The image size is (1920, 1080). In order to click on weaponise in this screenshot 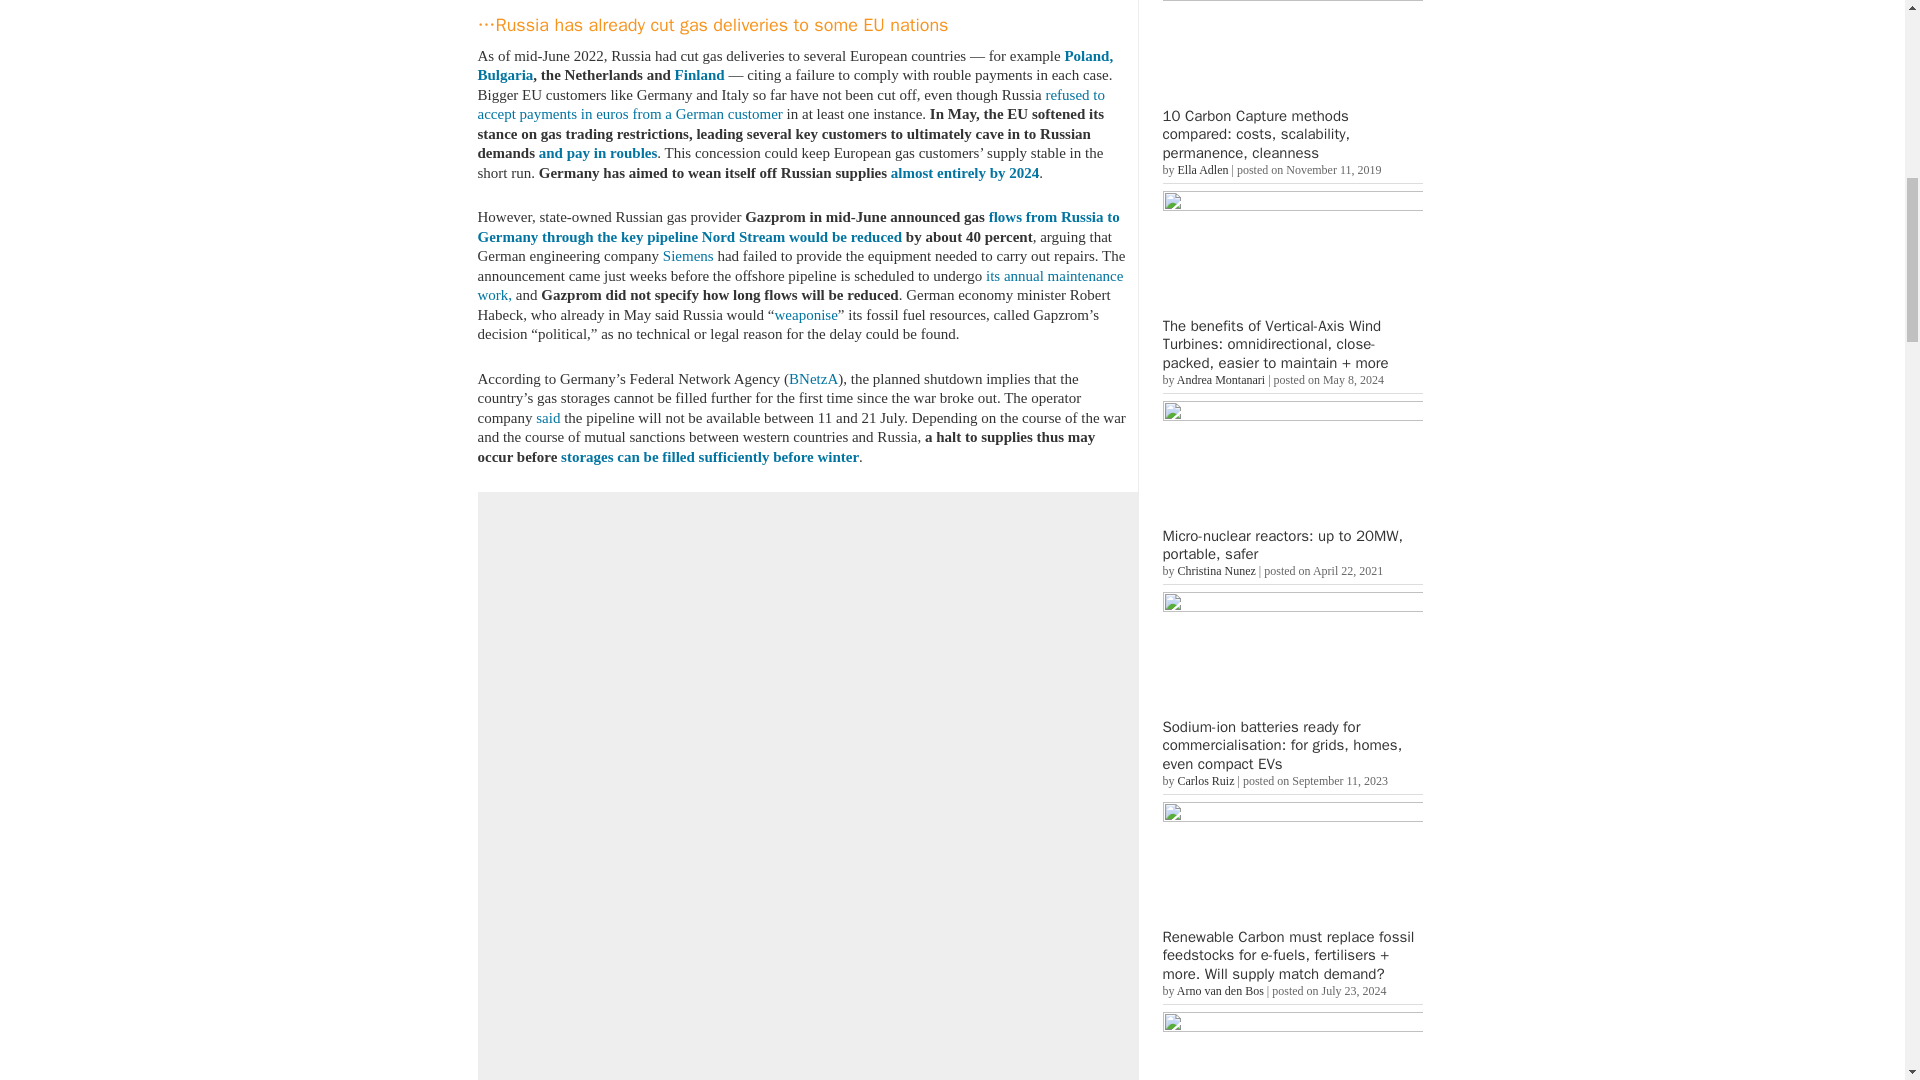, I will do `click(806, 313)`.